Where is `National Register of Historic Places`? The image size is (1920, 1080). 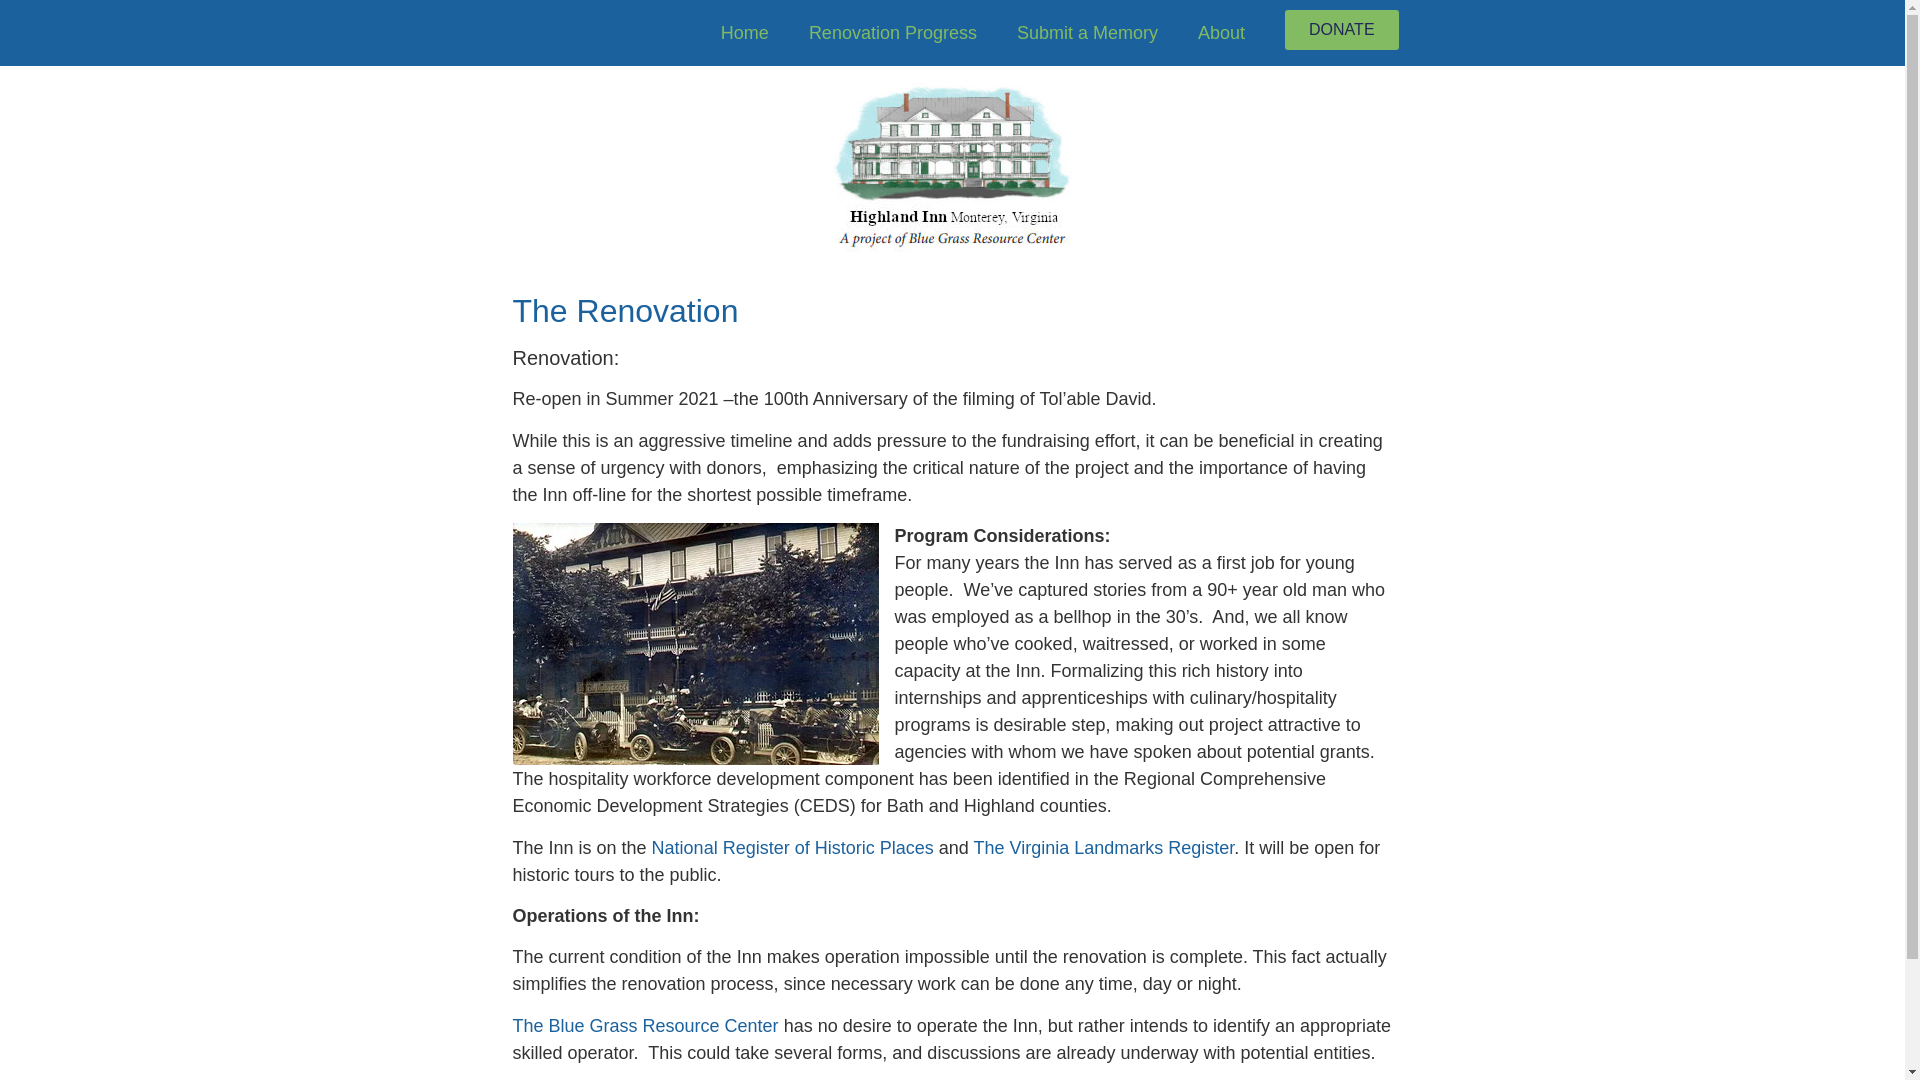
National Register of Historic Places is located at coordinates (792, 848).